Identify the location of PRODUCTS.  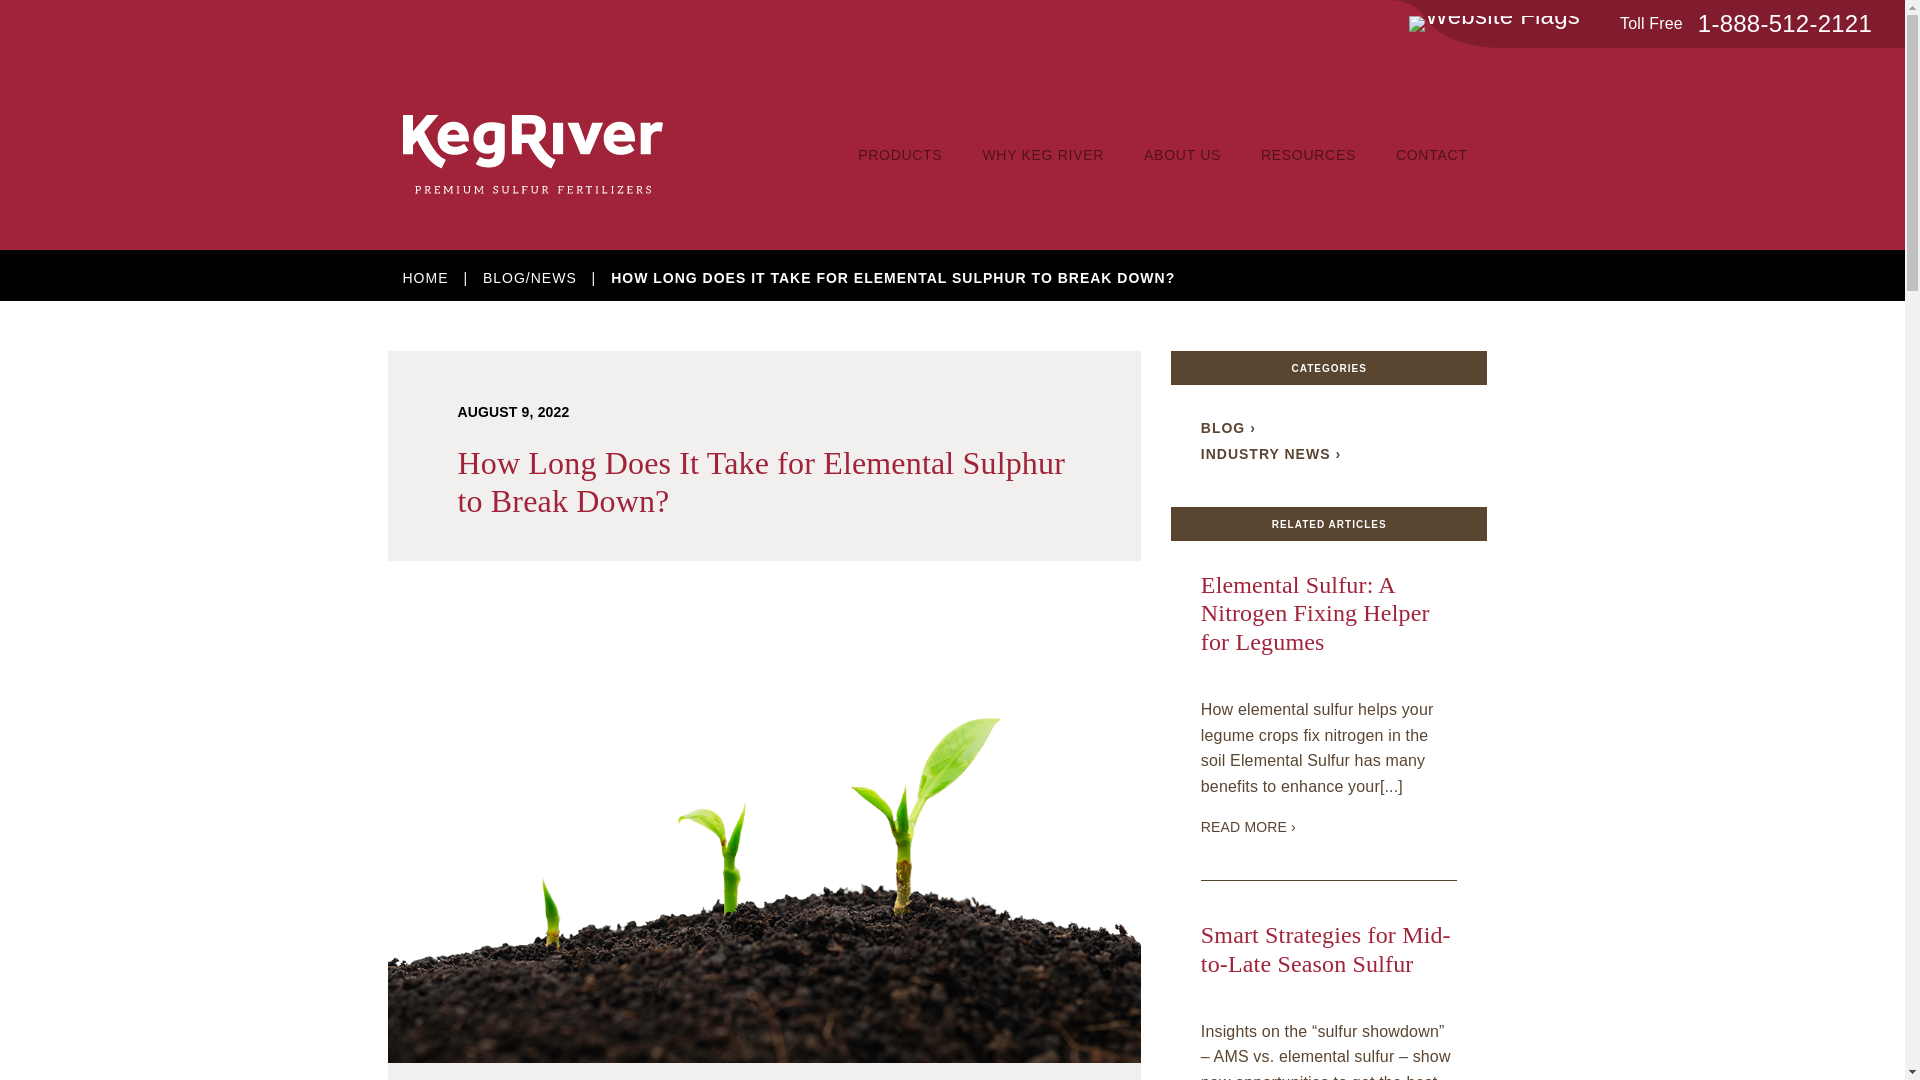
(899, 154).